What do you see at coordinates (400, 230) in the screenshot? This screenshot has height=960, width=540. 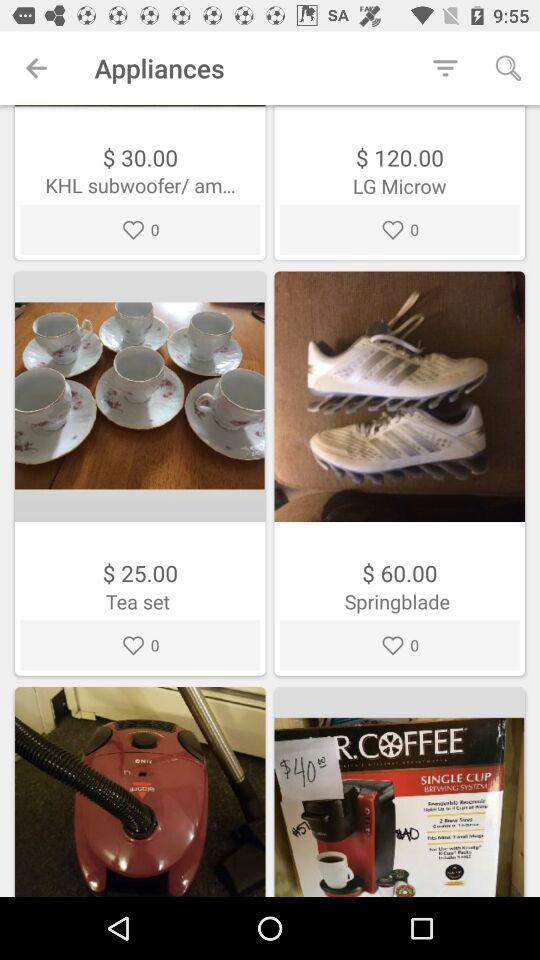 I see `click on the button below the text lg microw` at bounding box center [400, 230].